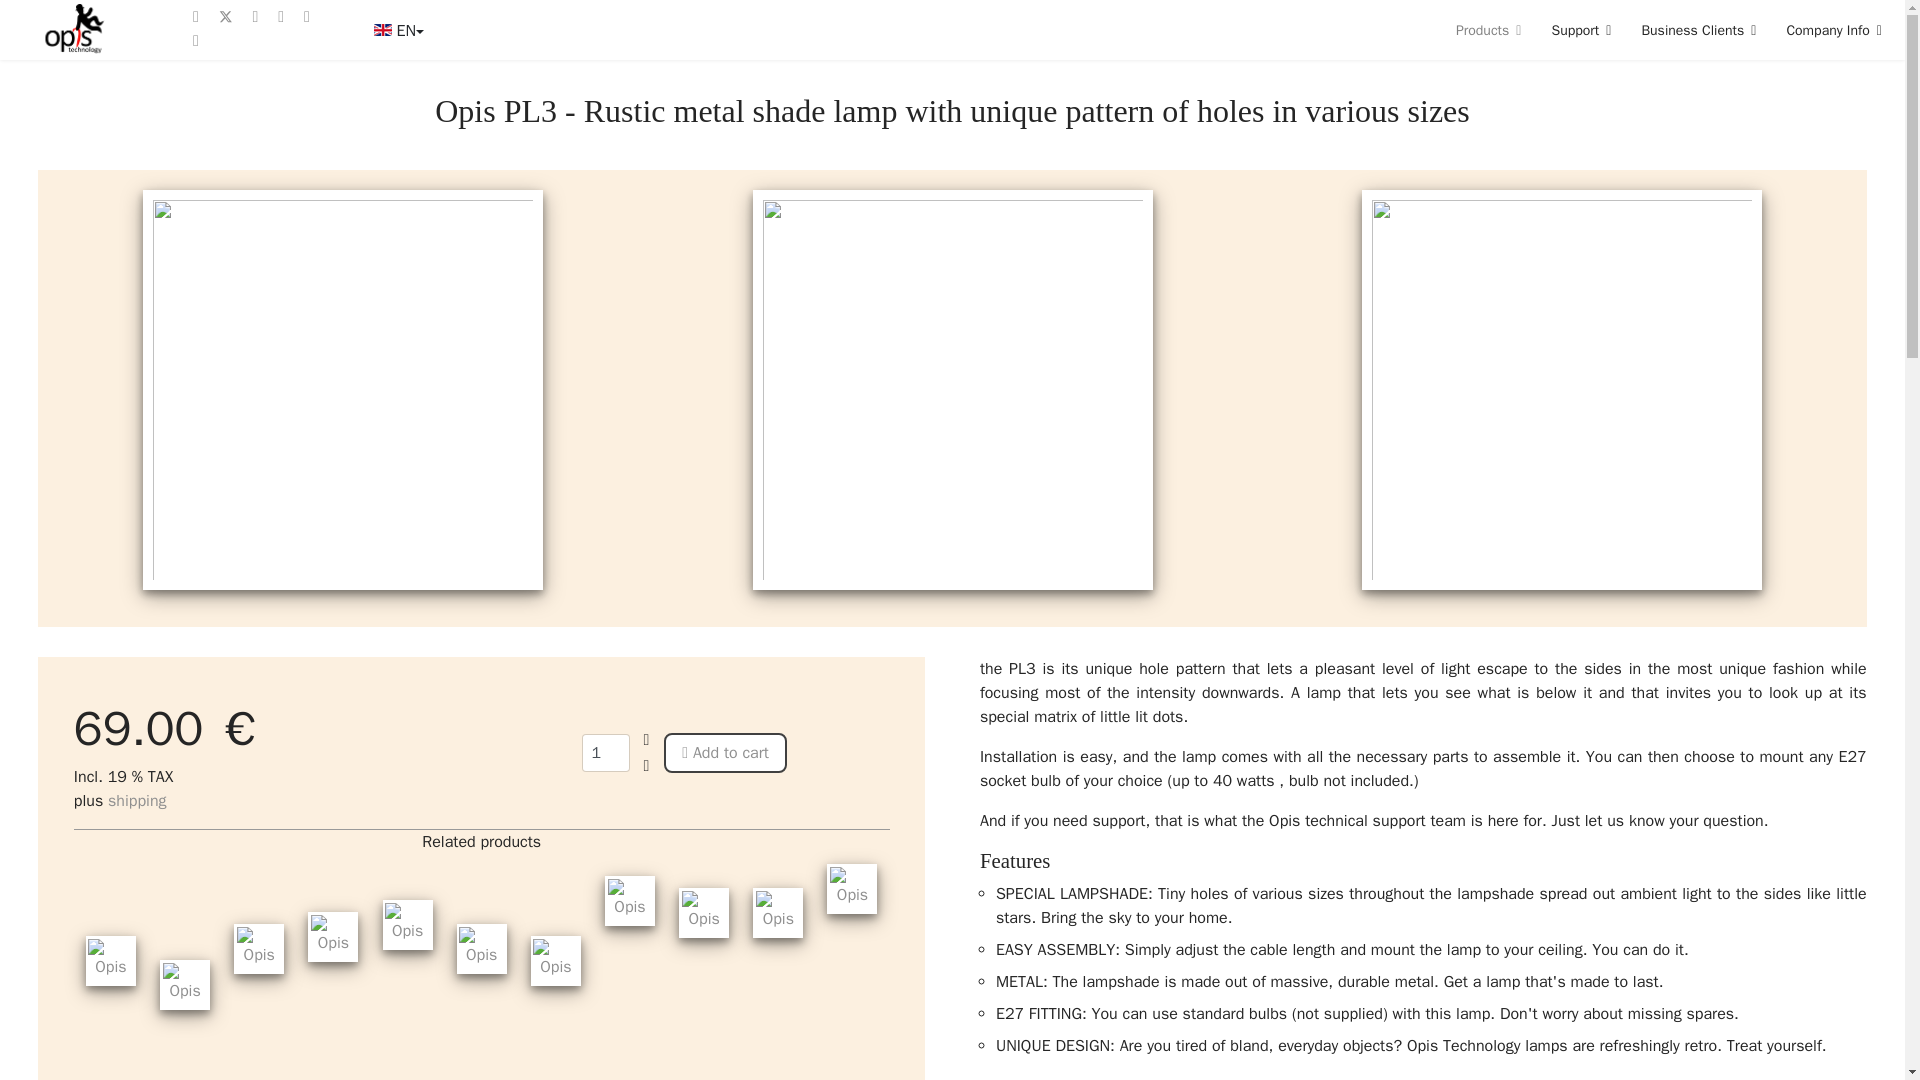 The width and height of the screenshot is (1920, 1080). What do you see at coordinates (1870, 74) in the screenshot?
I see `Go to cart` at bounding box center [1870, 74].